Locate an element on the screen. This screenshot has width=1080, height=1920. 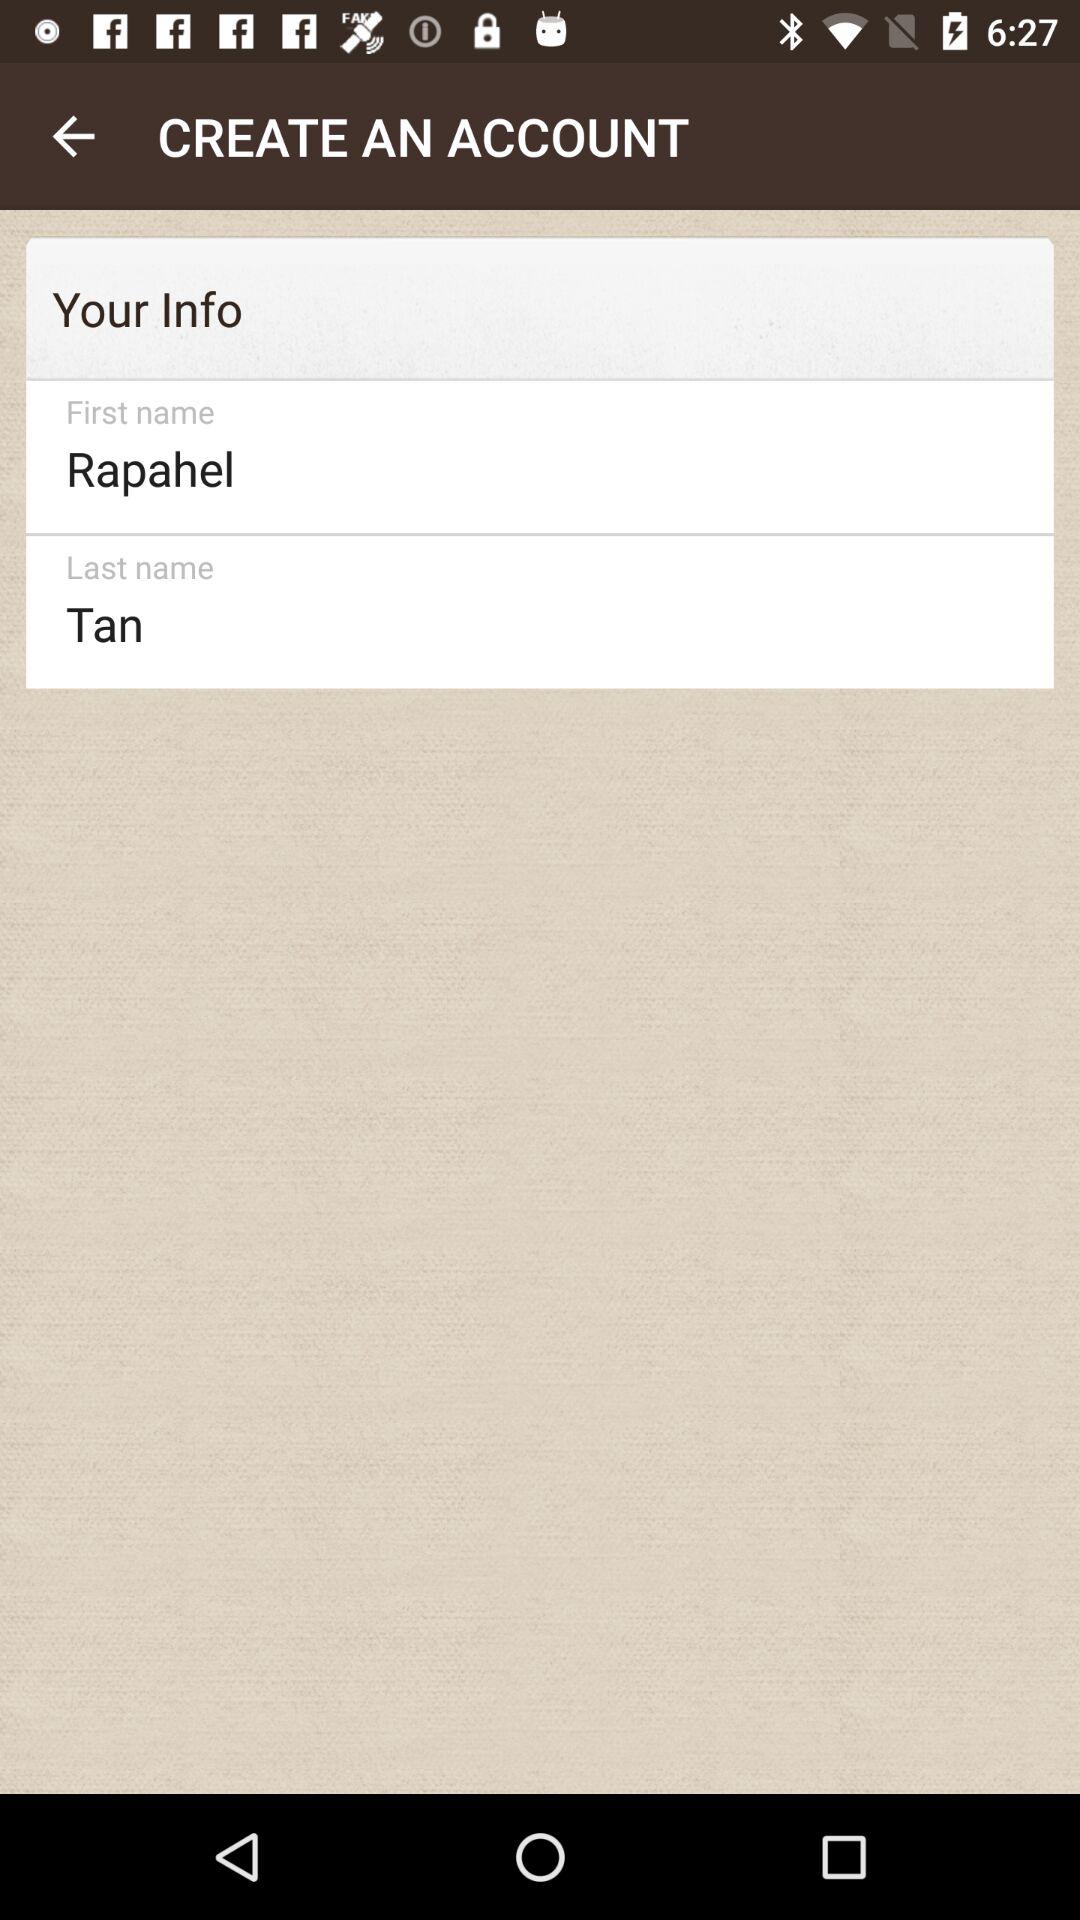
click the rapahel item is located at coordinates (530, 456).